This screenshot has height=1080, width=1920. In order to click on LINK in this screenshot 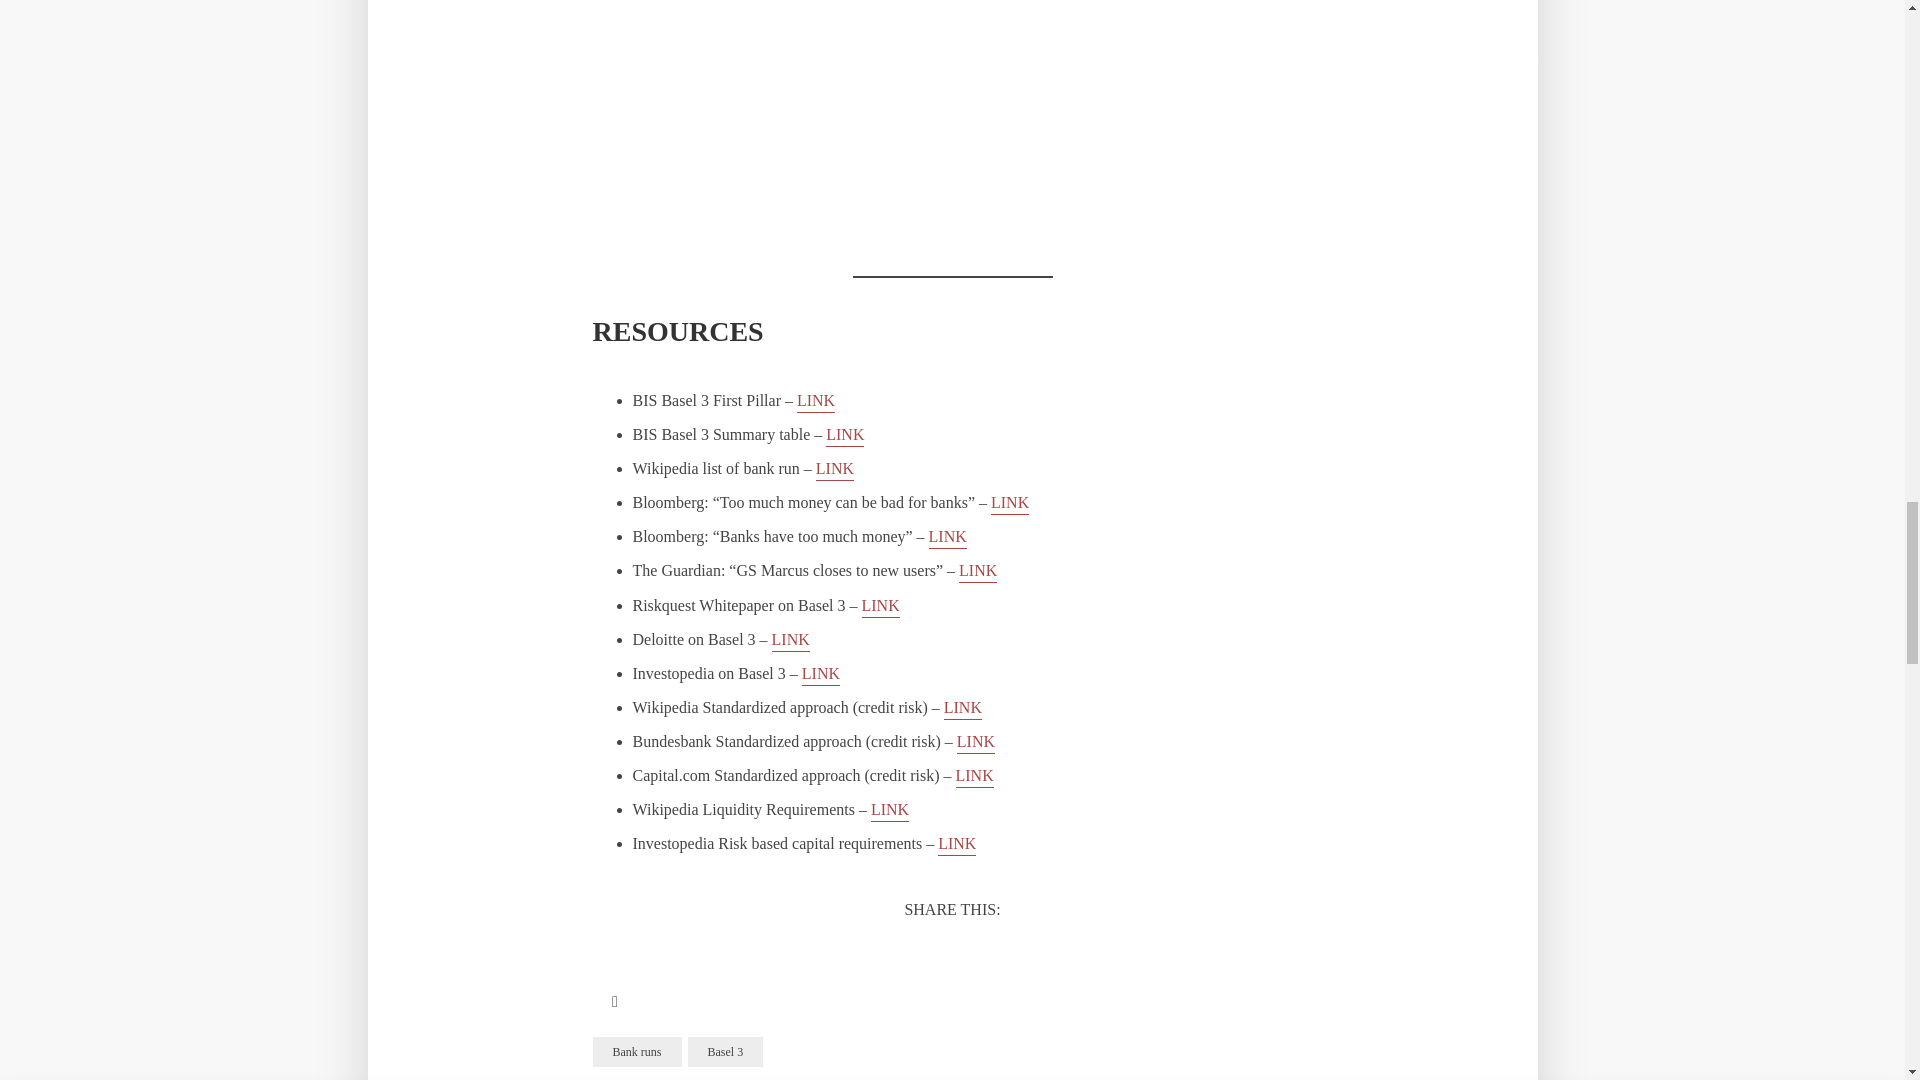, I will do `click(956, 845)`.